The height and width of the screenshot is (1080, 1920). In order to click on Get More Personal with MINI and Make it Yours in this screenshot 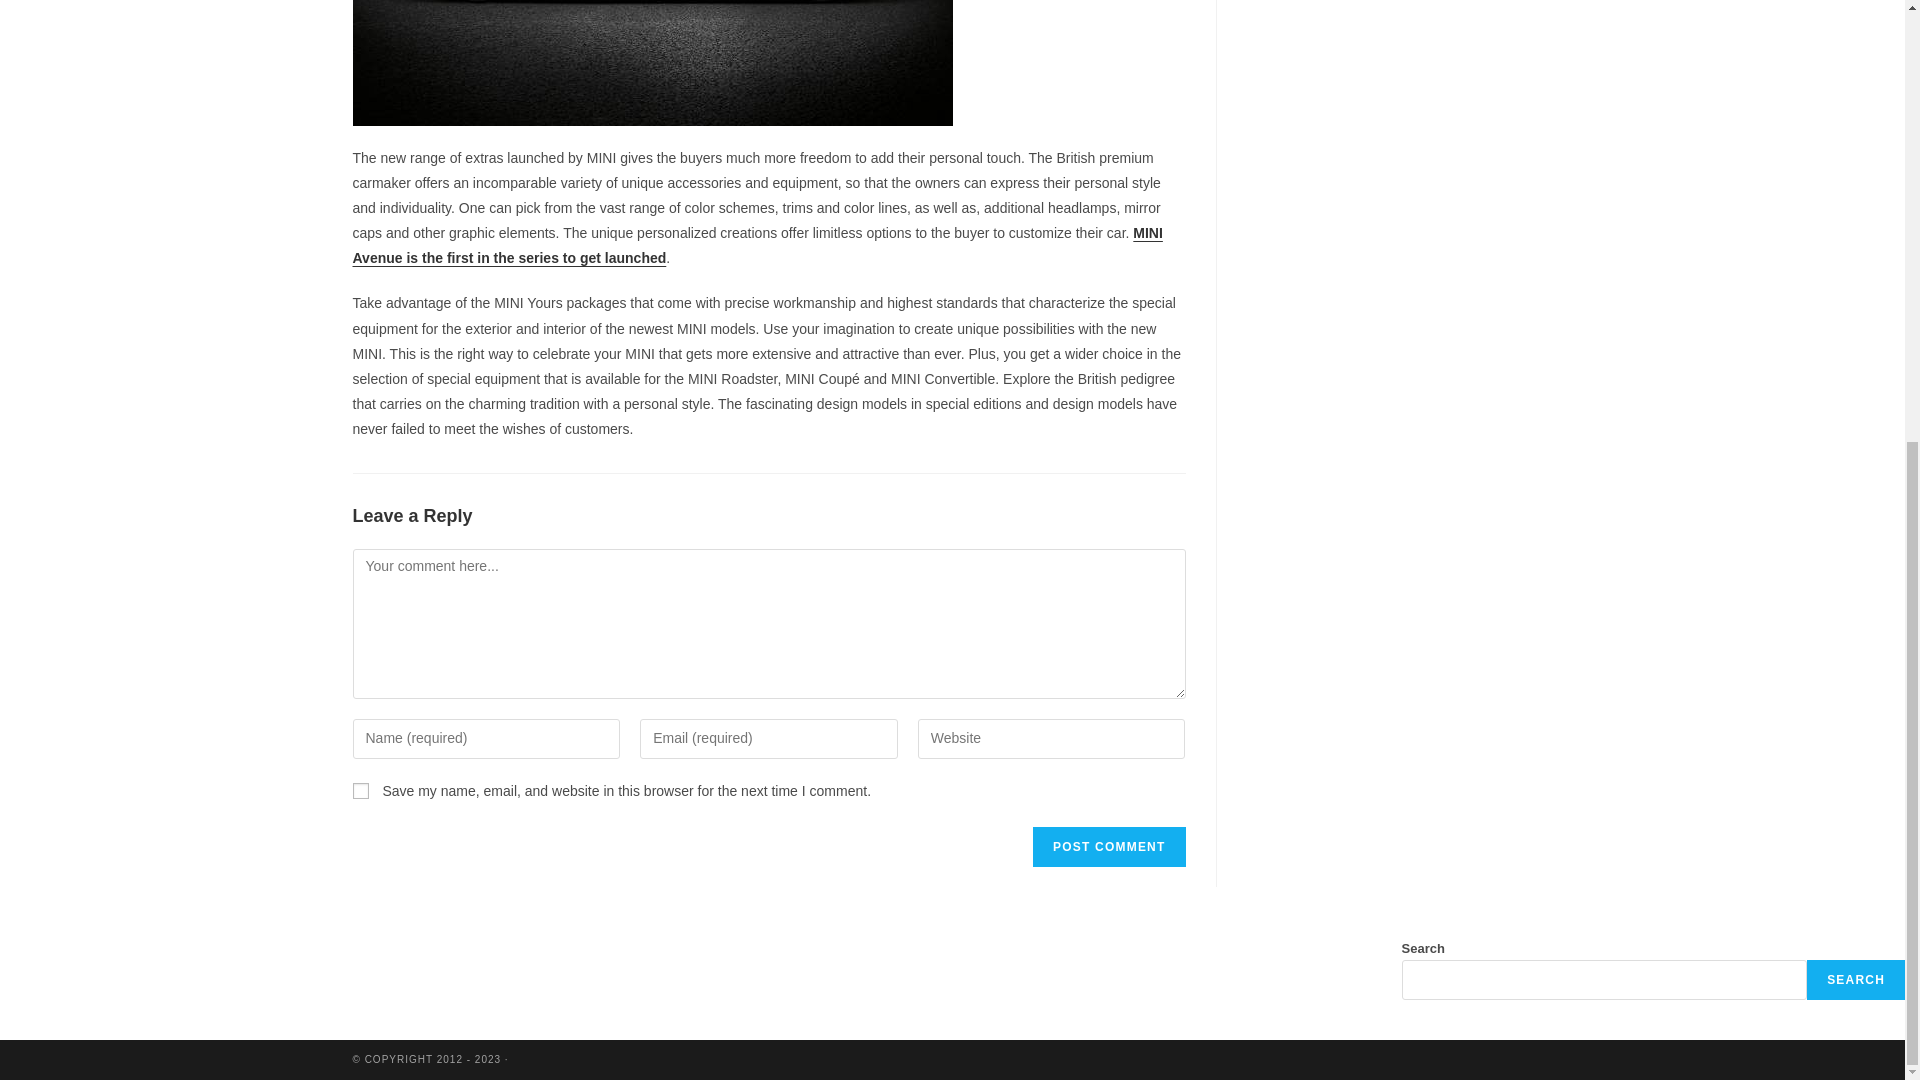, I will do `click(652, 72)`.